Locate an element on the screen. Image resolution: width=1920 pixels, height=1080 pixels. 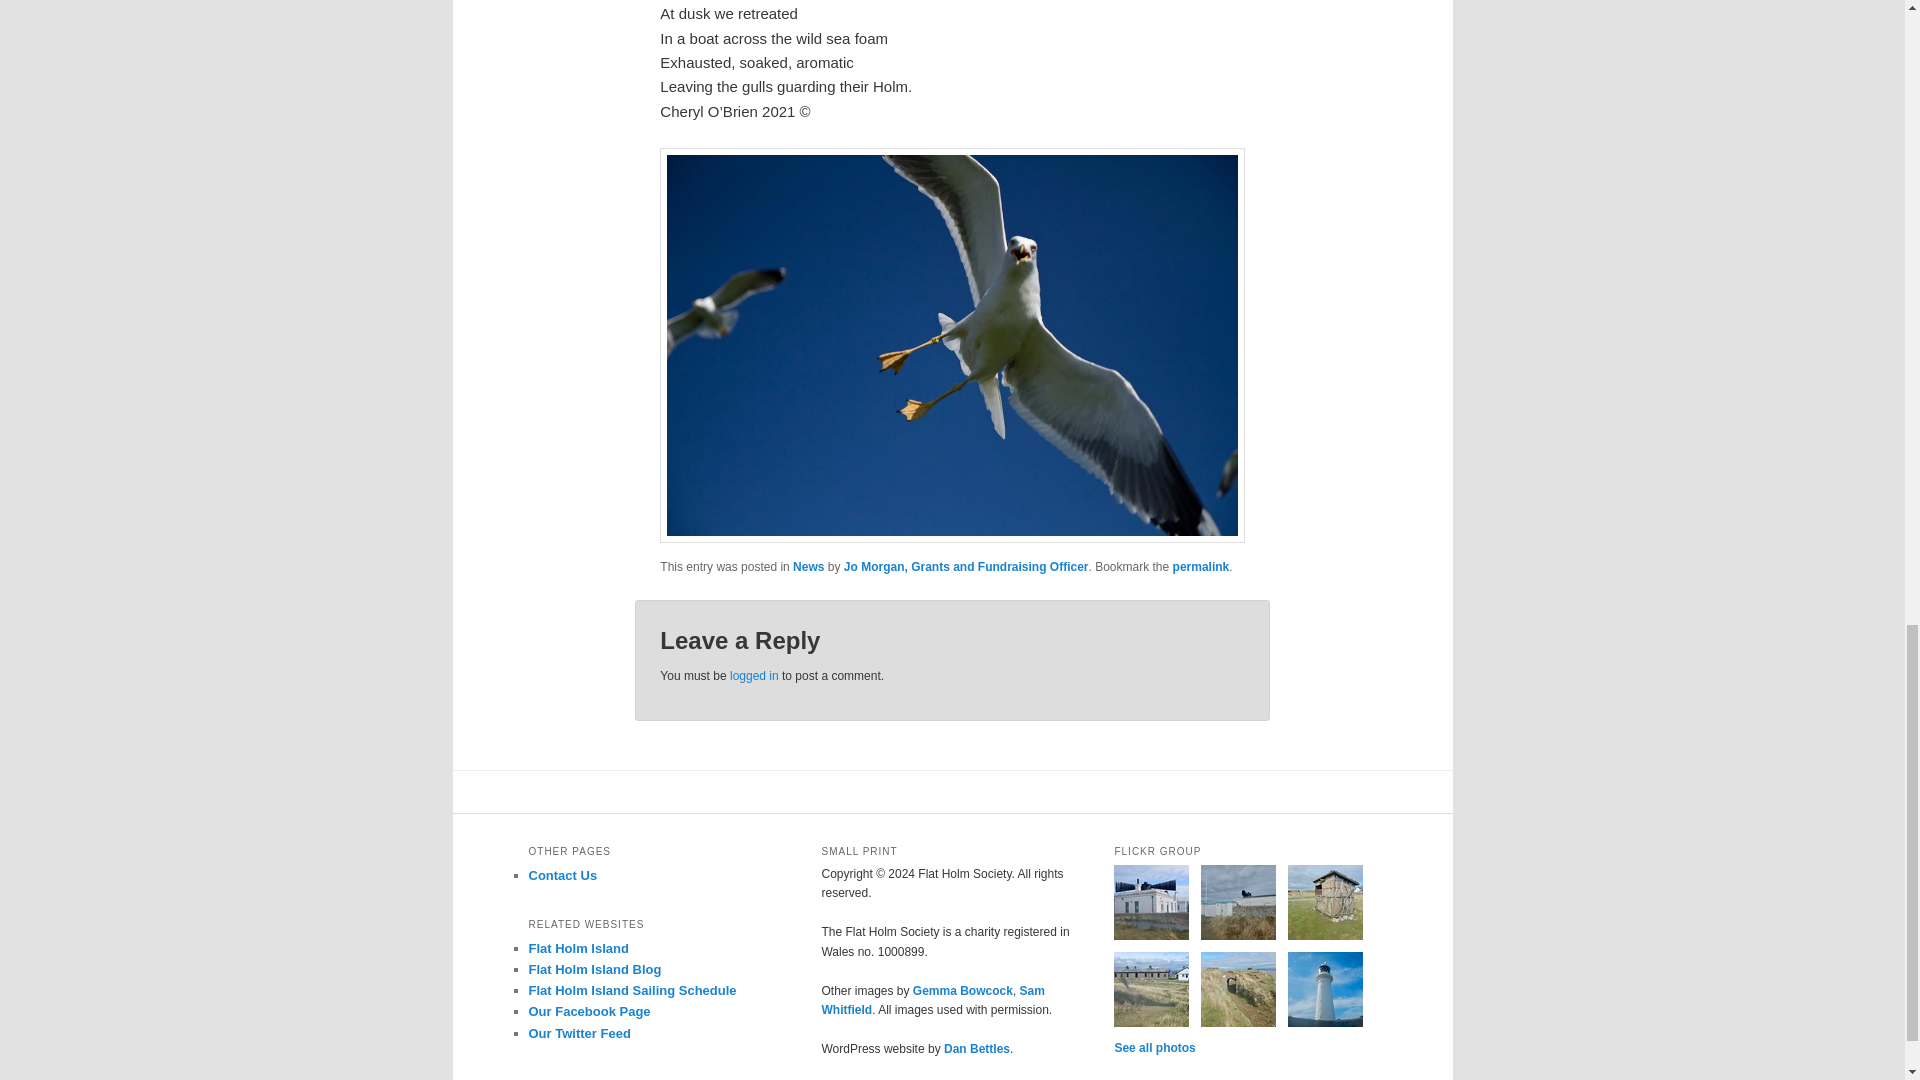
Fog Horn, Flat Holm c is located at coordinates (1150, 902).